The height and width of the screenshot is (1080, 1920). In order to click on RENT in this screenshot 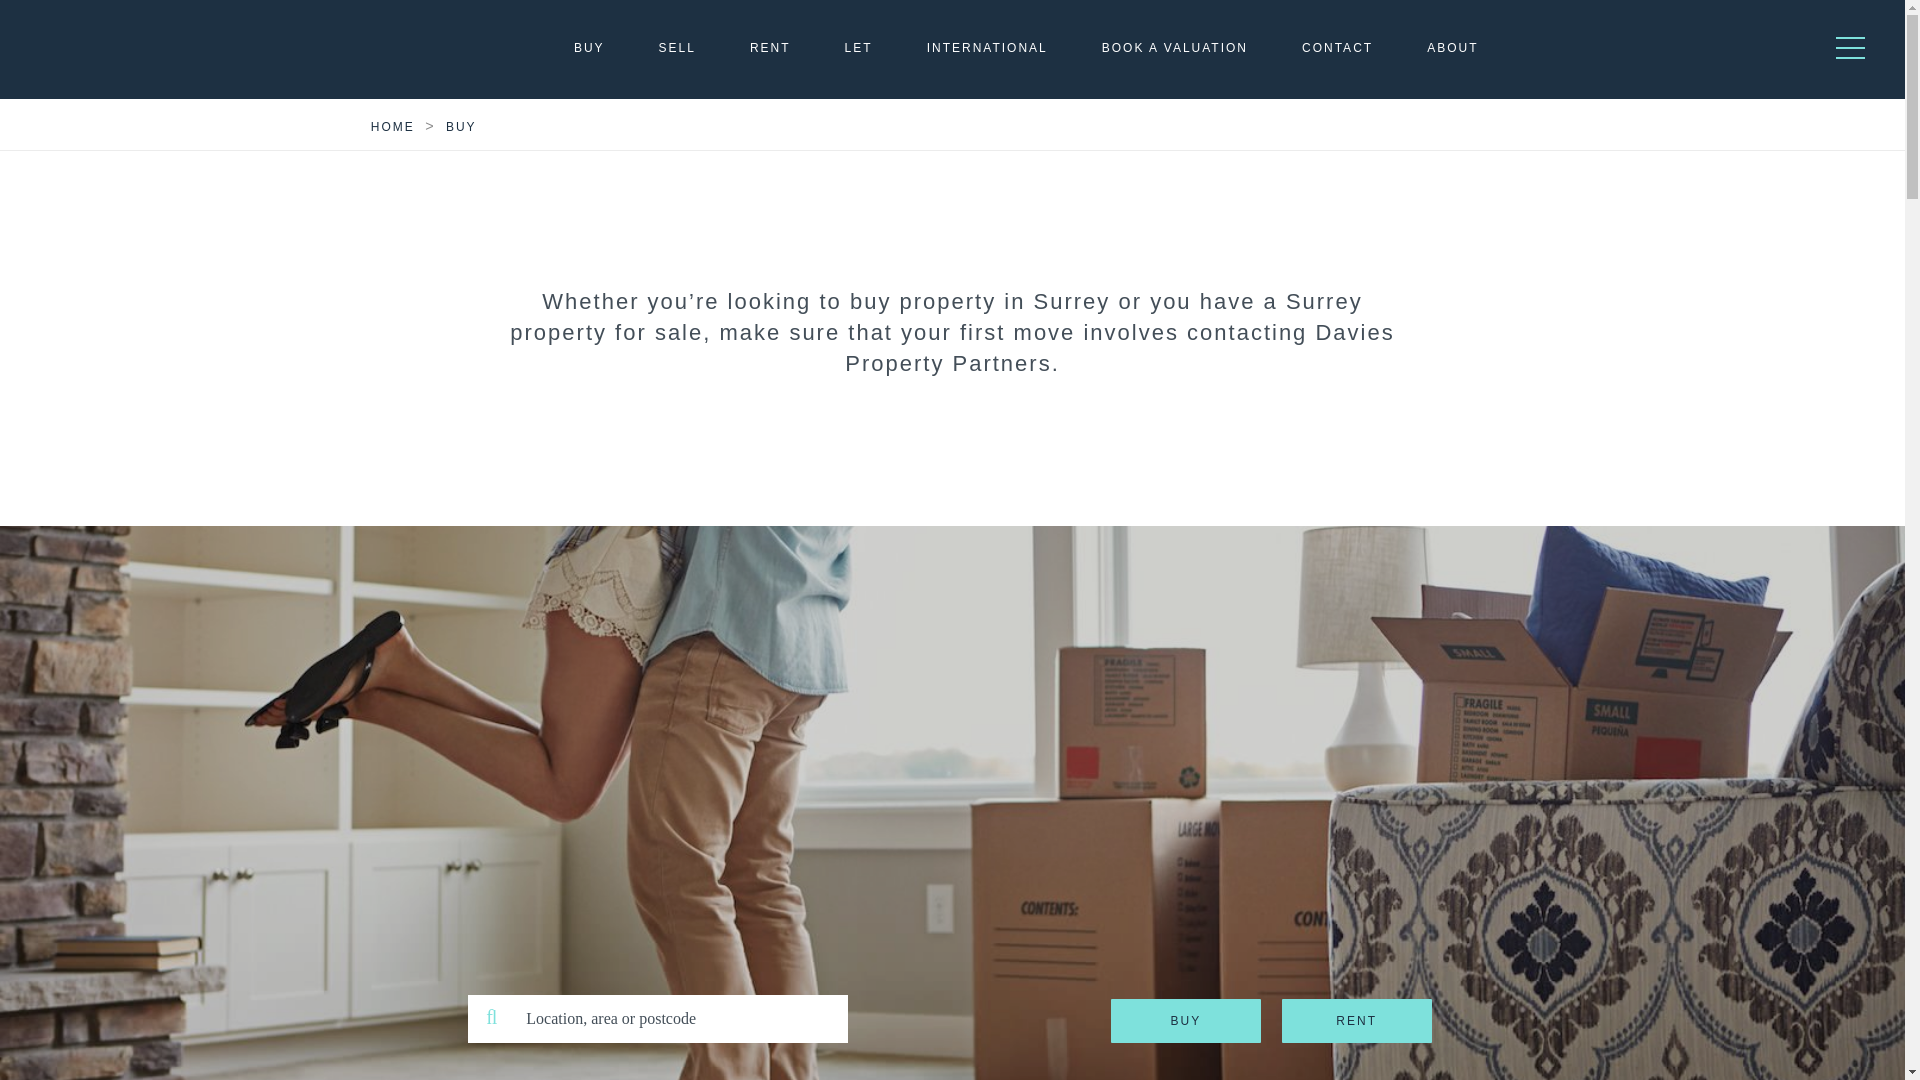, I will do `click(770, 48)`.